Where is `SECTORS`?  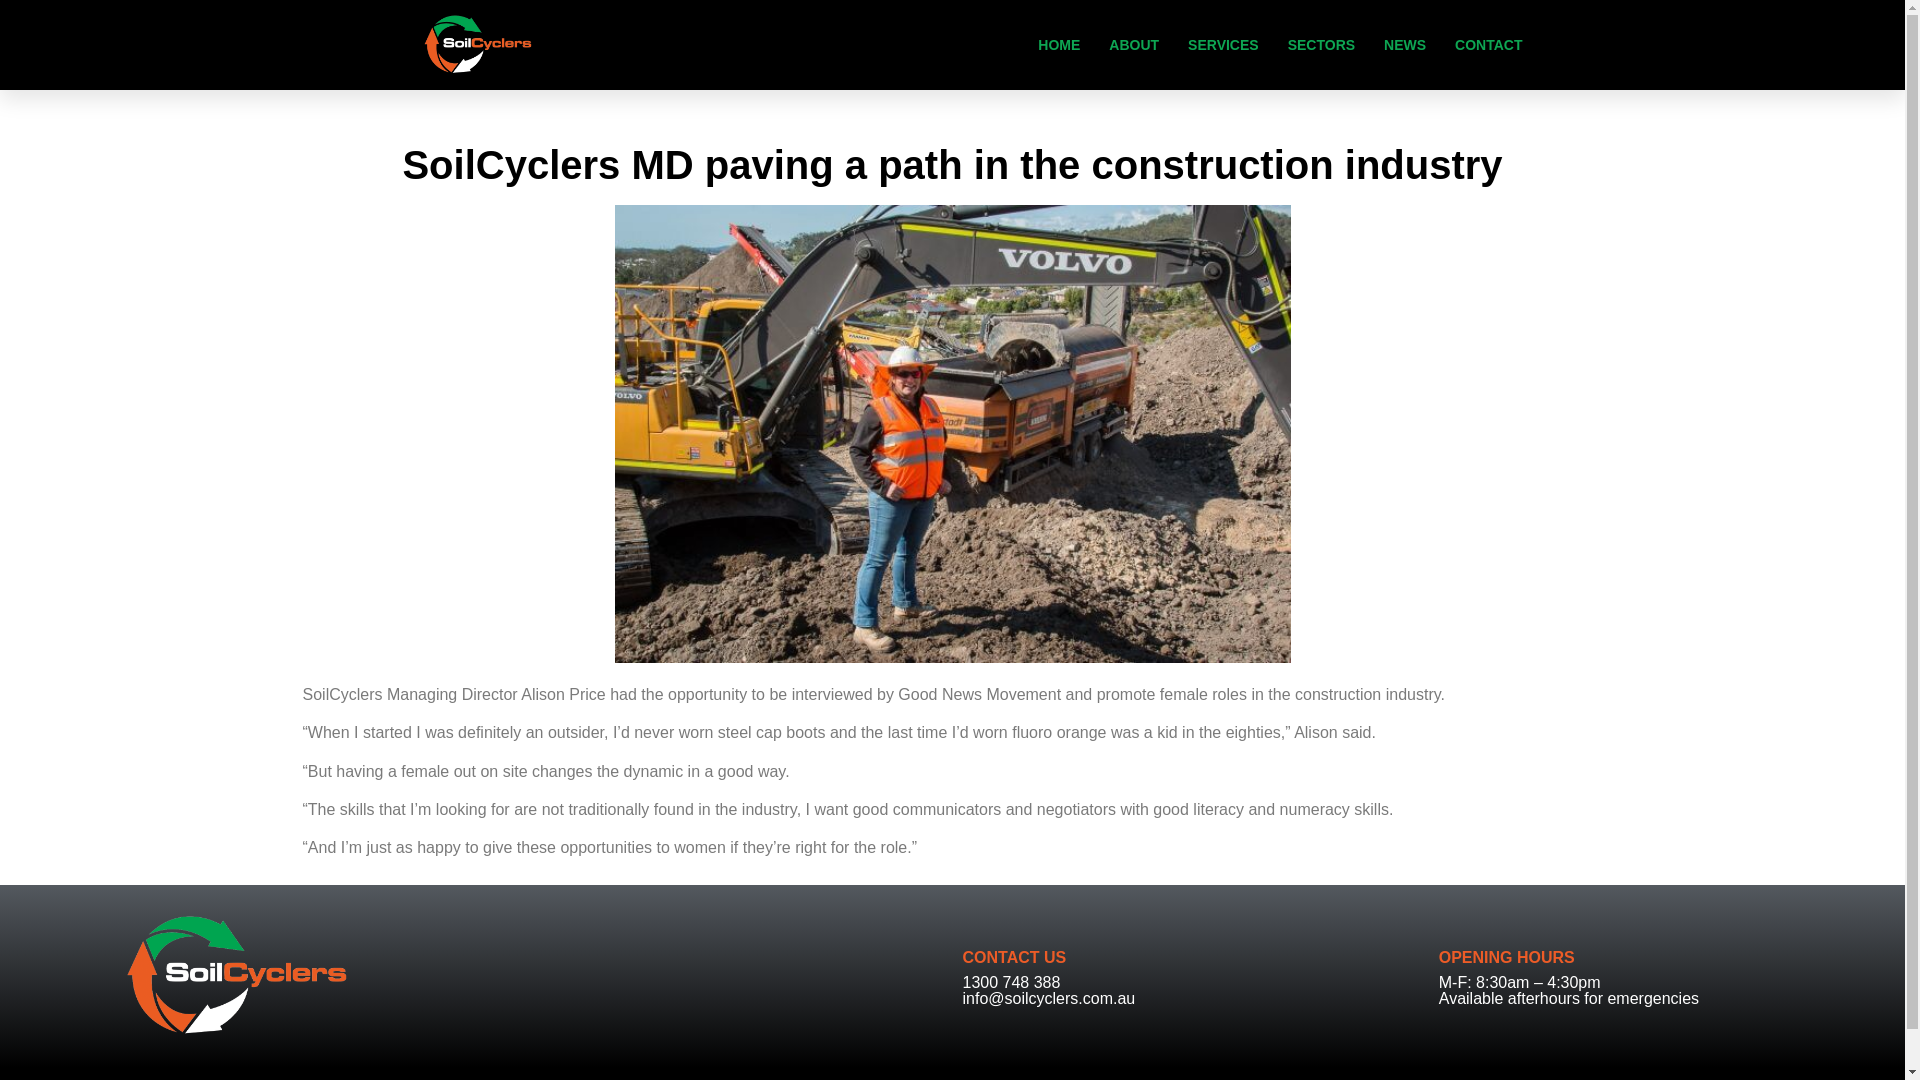
SECTORS is located at coordinates (1322, 45).